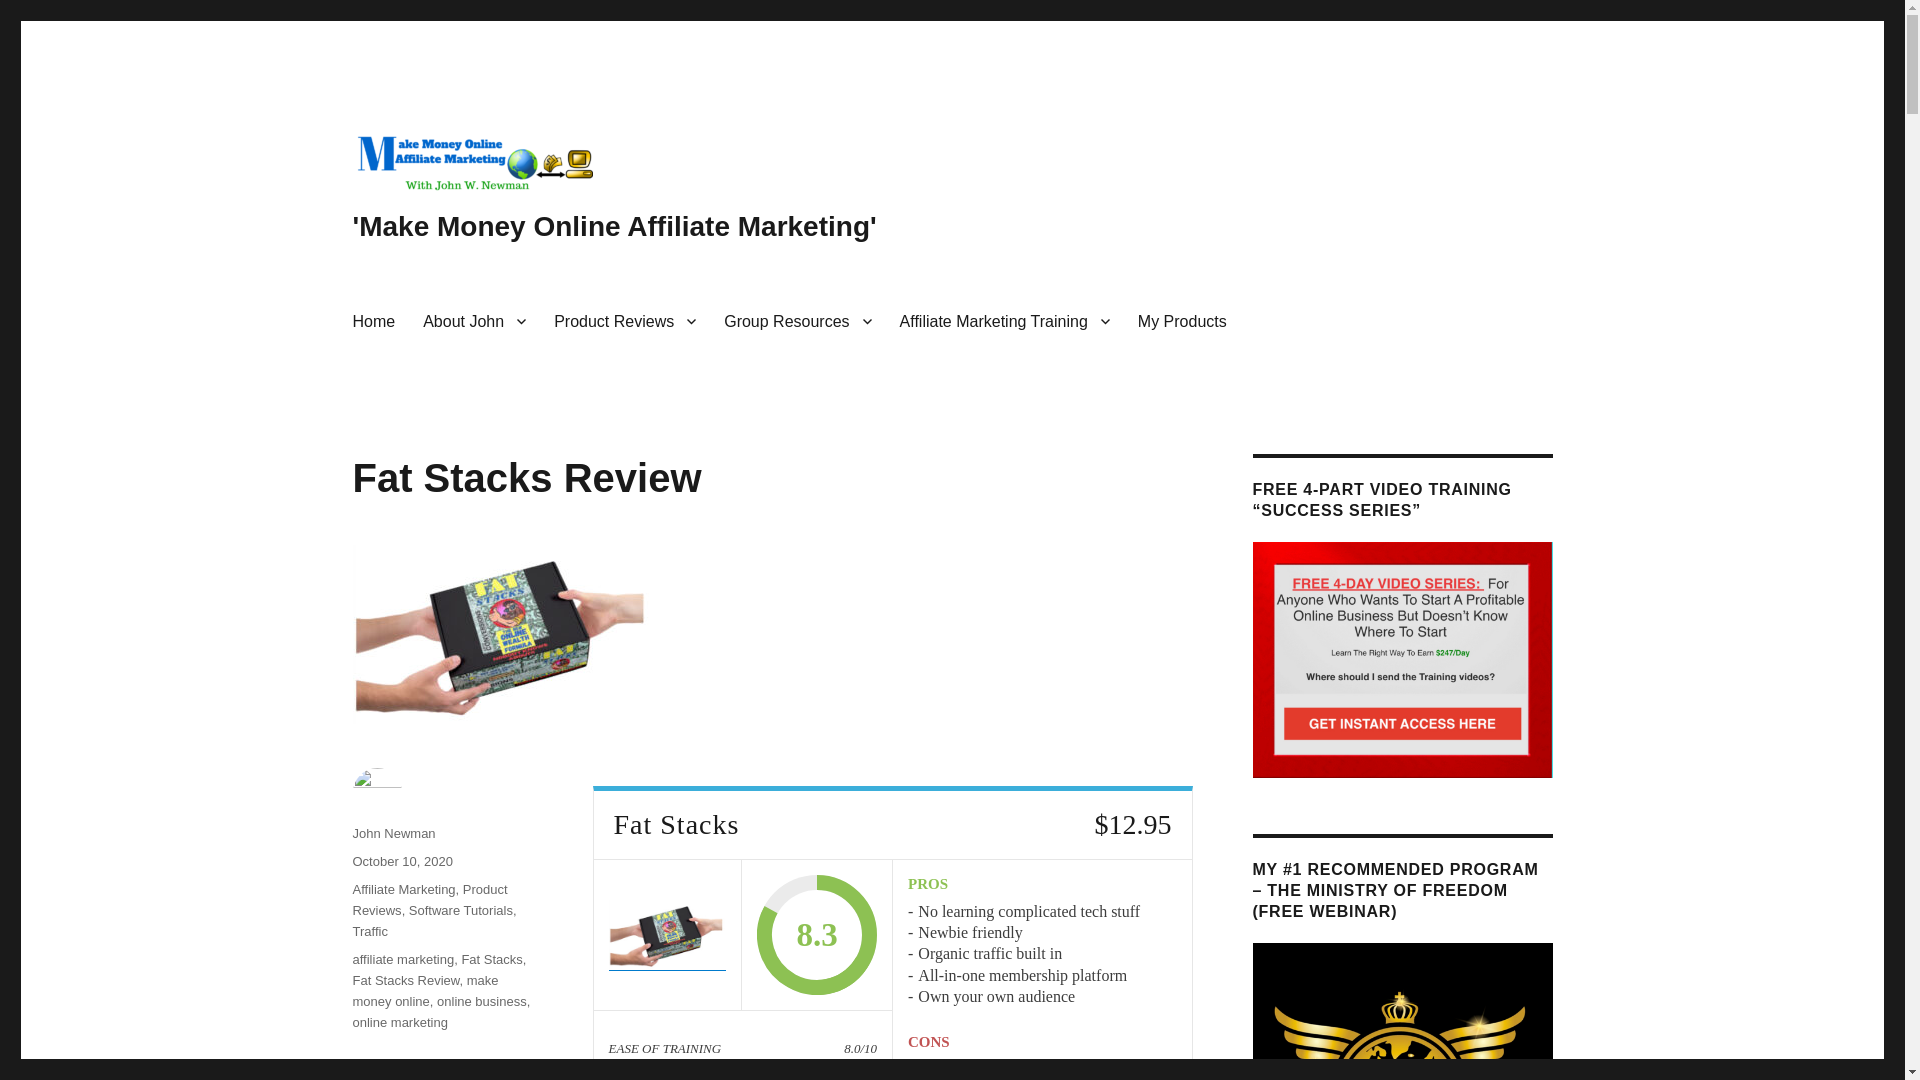 The image size is (1920, 1080). Describe the element at coordinates (372, 321) in the screenshot. I see `Home` at that location.